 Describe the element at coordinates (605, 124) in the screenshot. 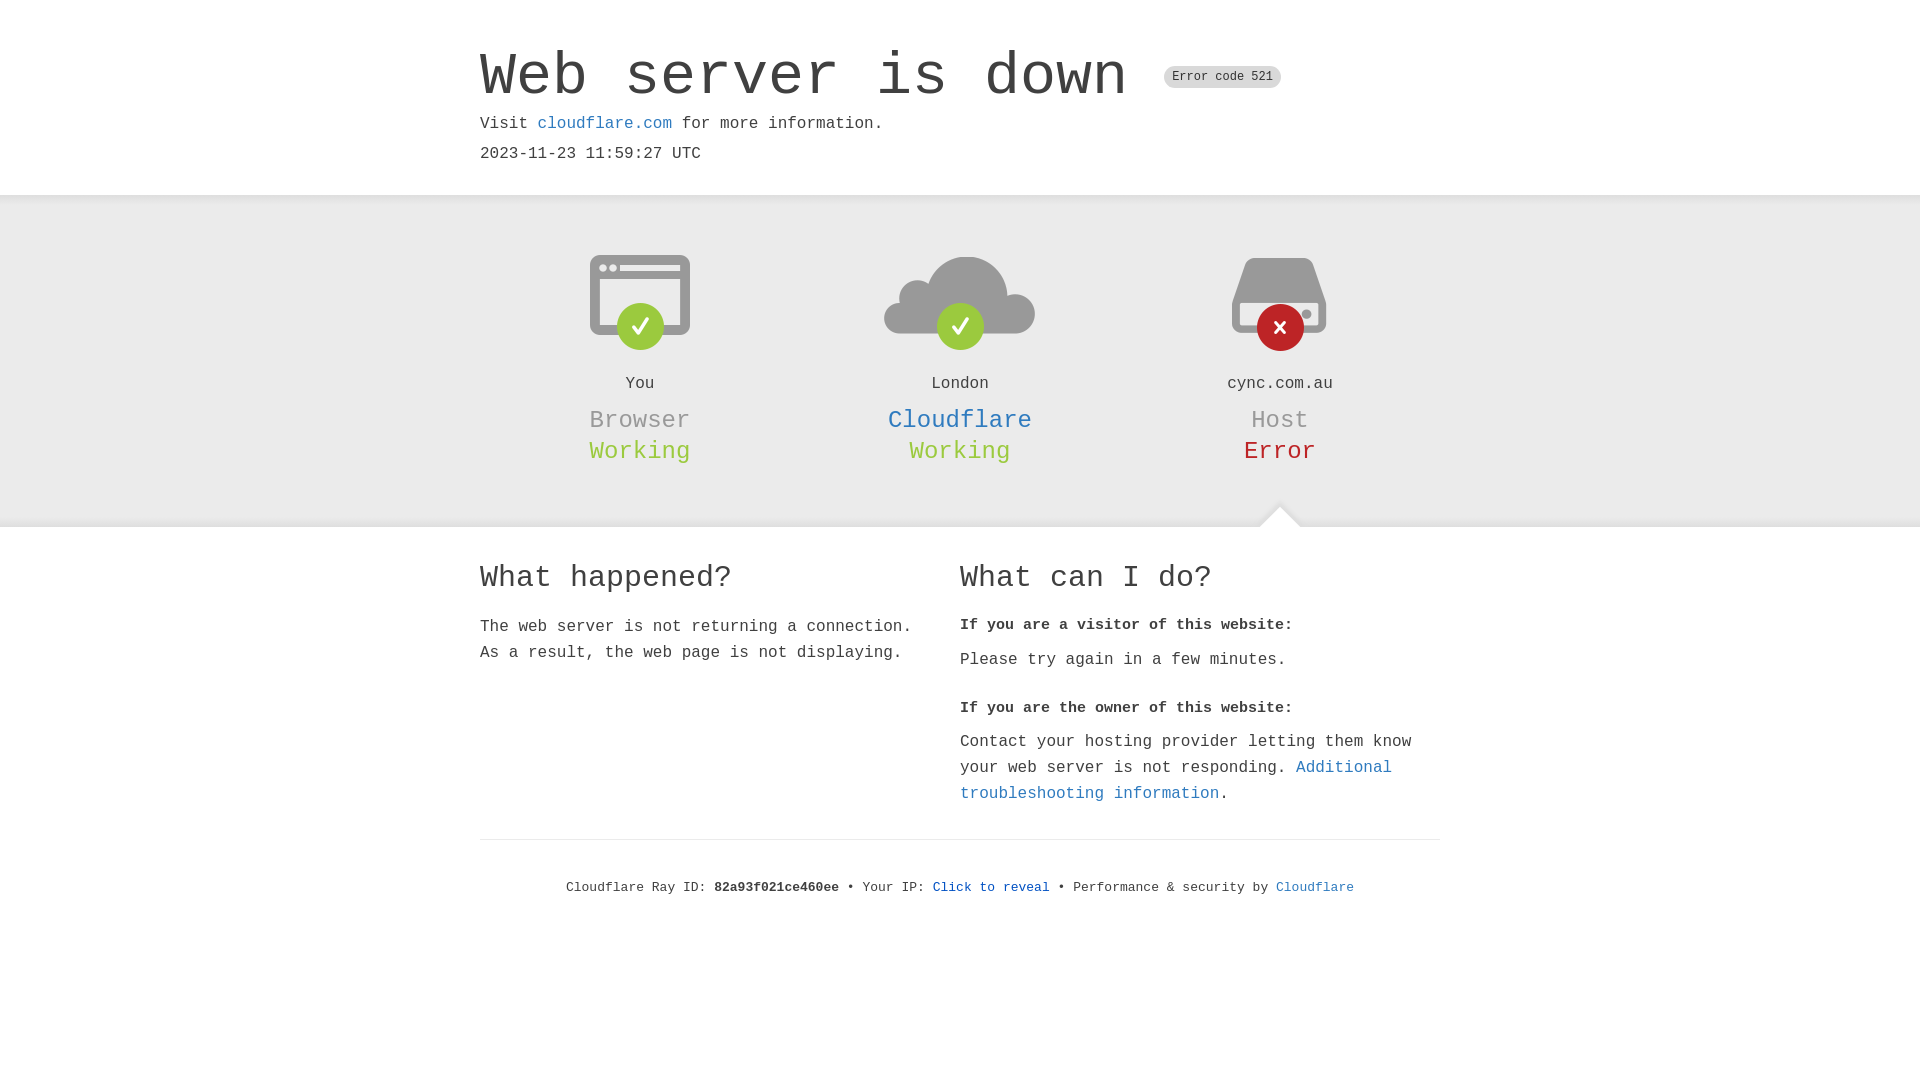

I see `cloudflare.com` at that location.